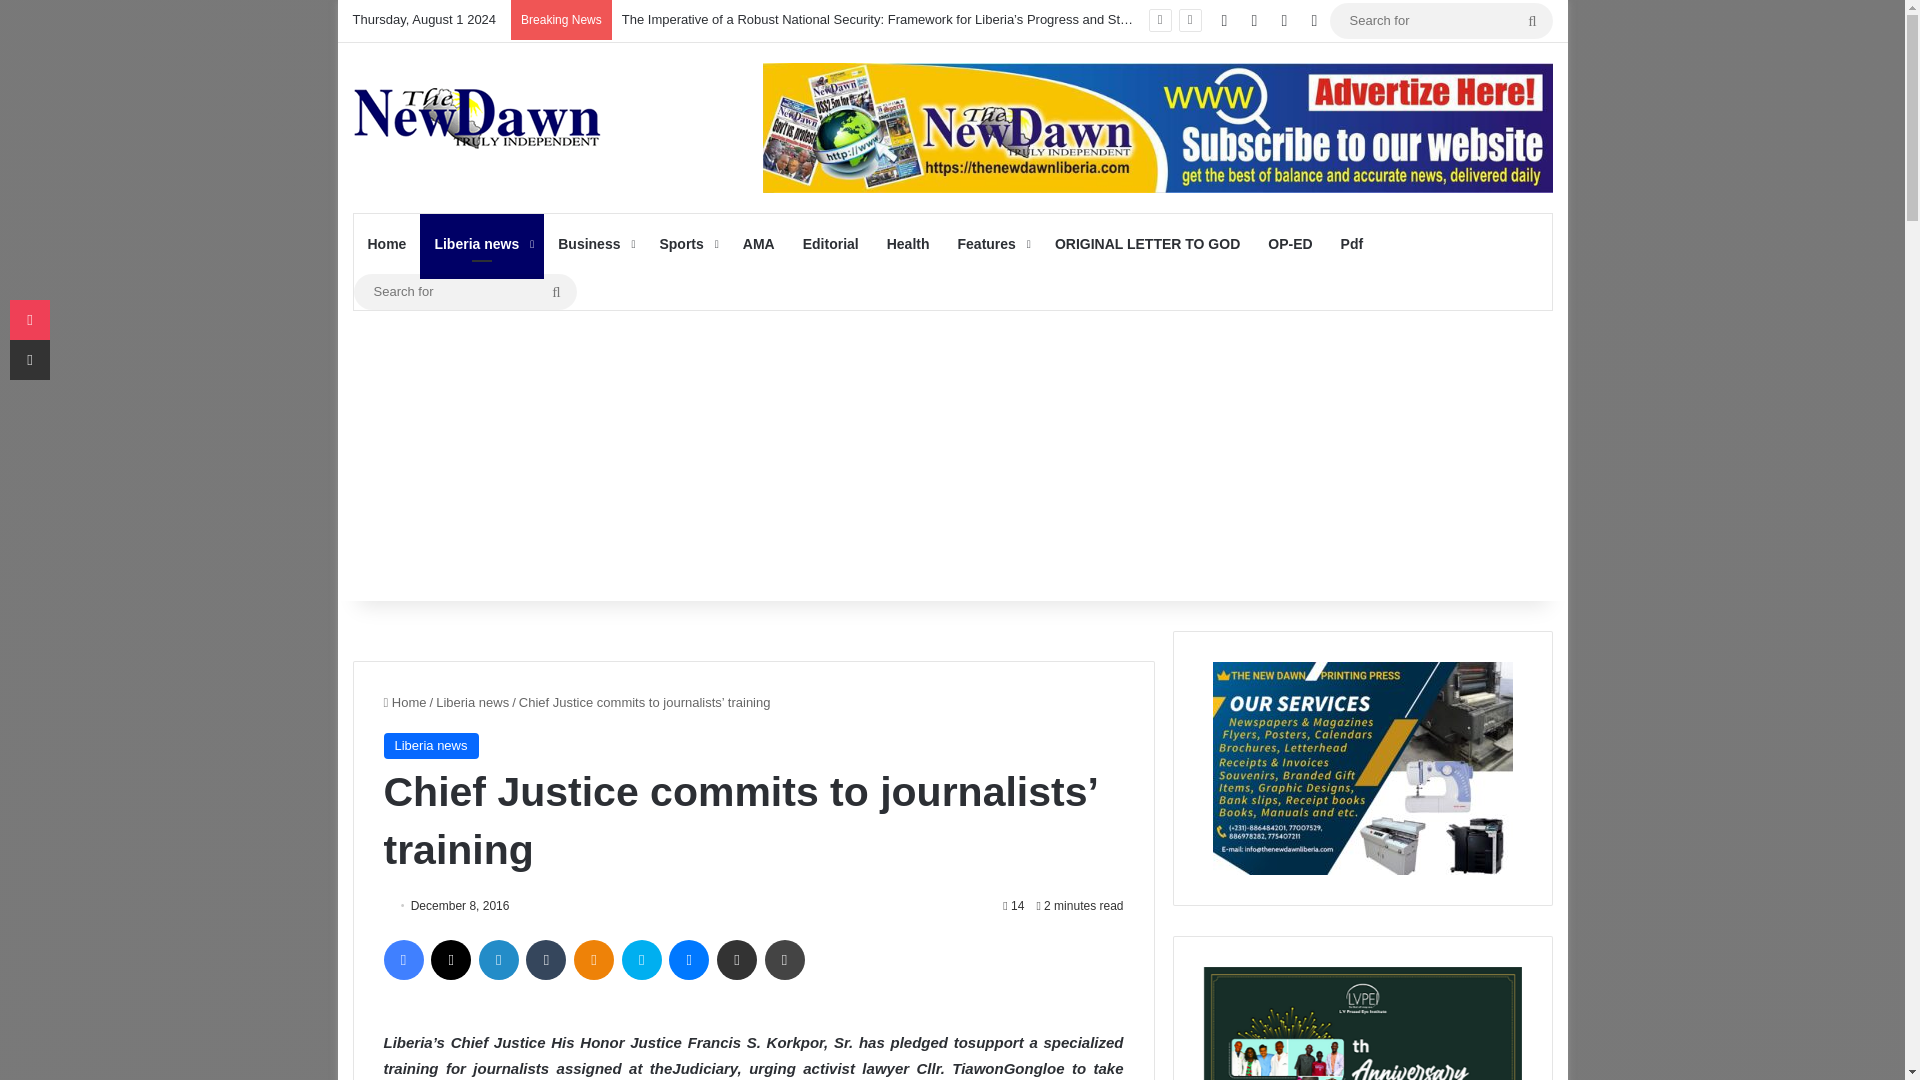  I want to click on Print, so click(784, 959).